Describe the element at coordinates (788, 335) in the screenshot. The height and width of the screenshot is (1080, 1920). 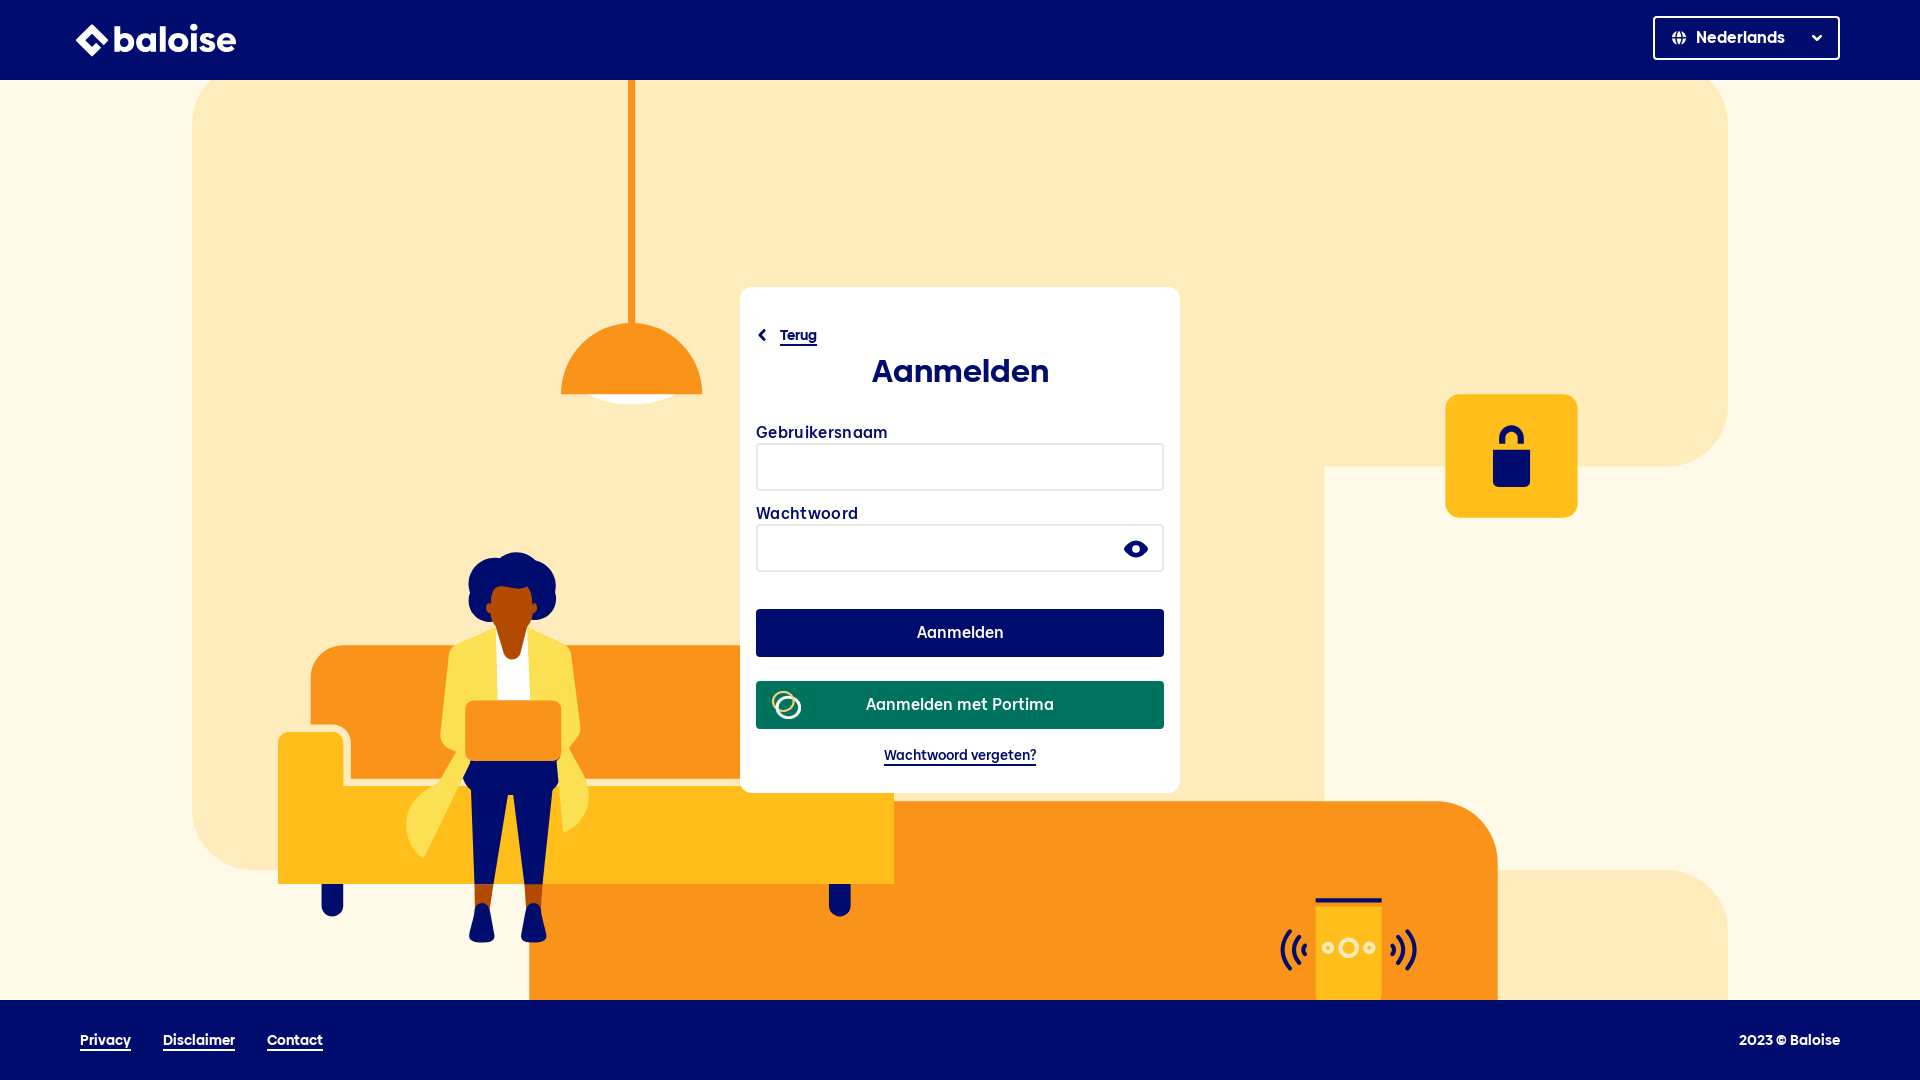
I see `Terug` at that location.